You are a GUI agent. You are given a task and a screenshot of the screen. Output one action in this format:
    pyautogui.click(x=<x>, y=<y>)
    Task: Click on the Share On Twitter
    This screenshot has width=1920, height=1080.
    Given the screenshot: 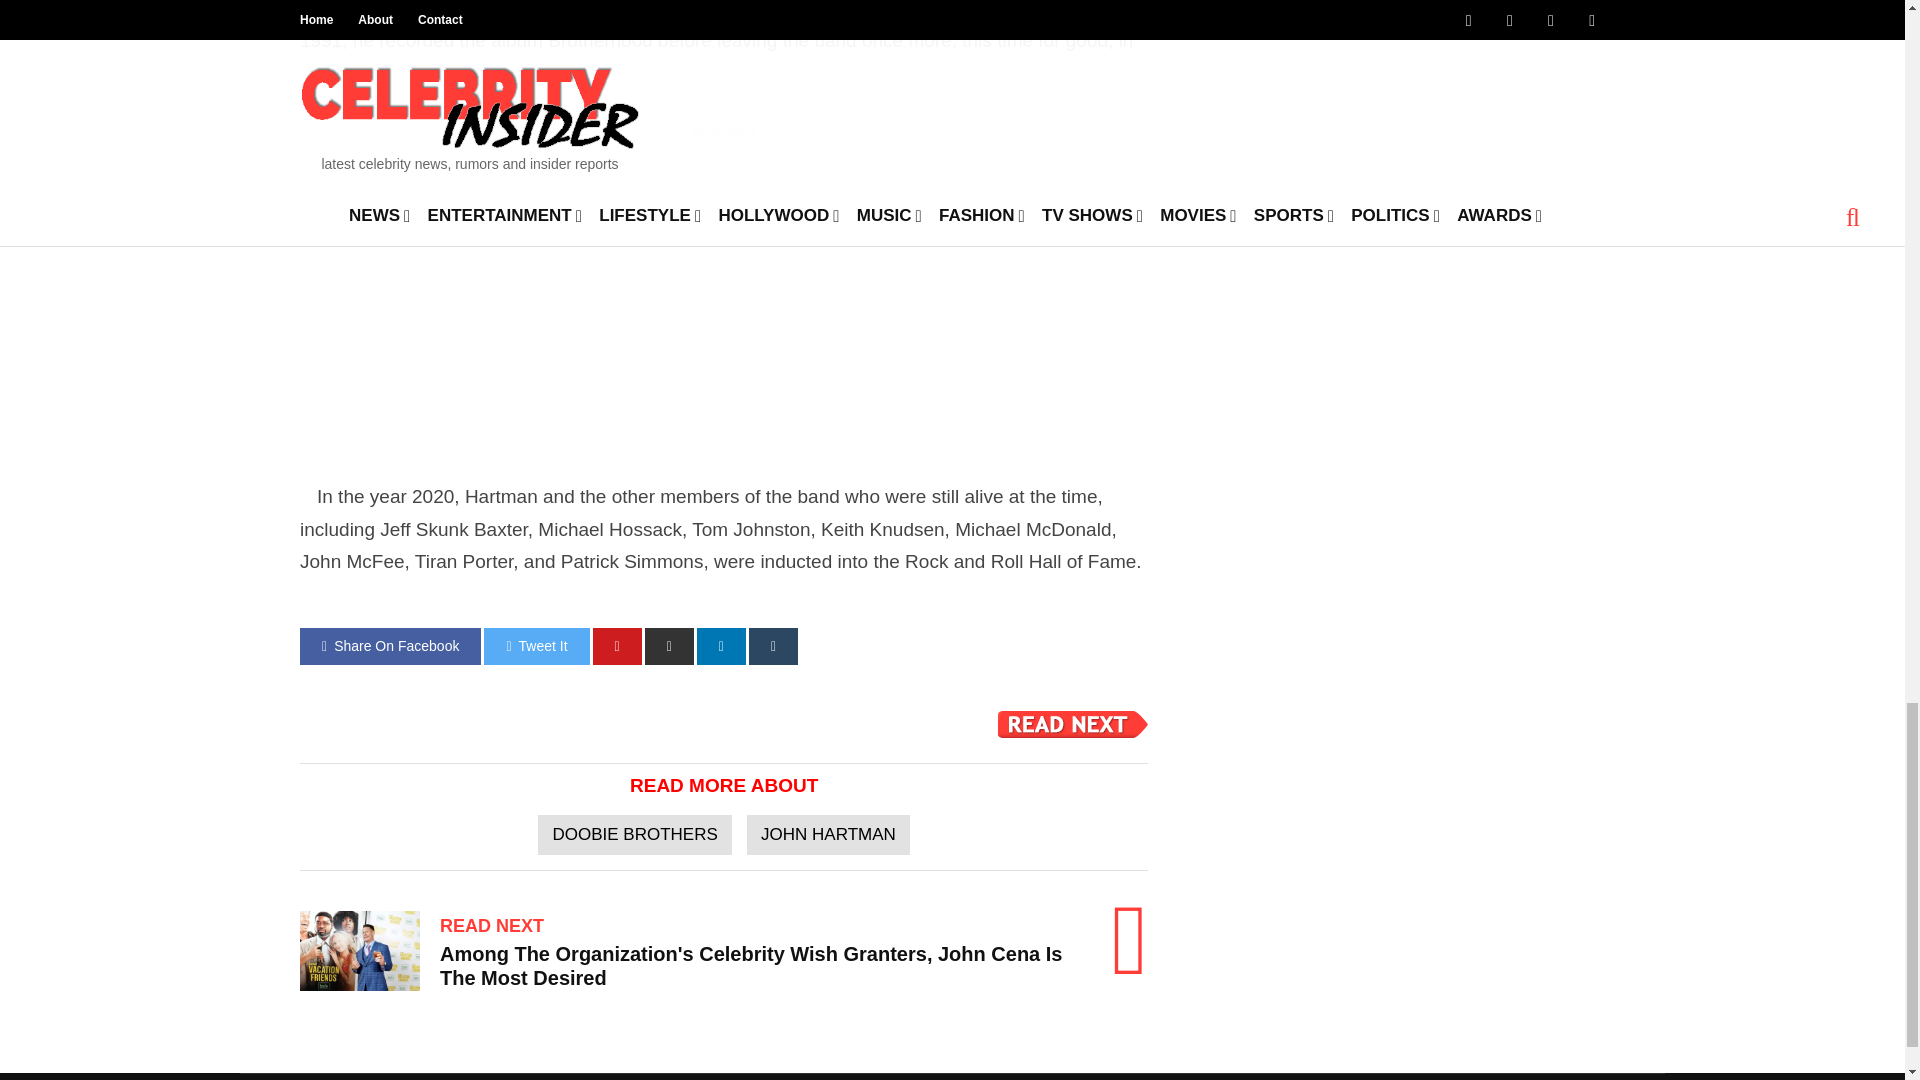 What is the action you would take?
    pyautogui.click(x=536, y=646)
    